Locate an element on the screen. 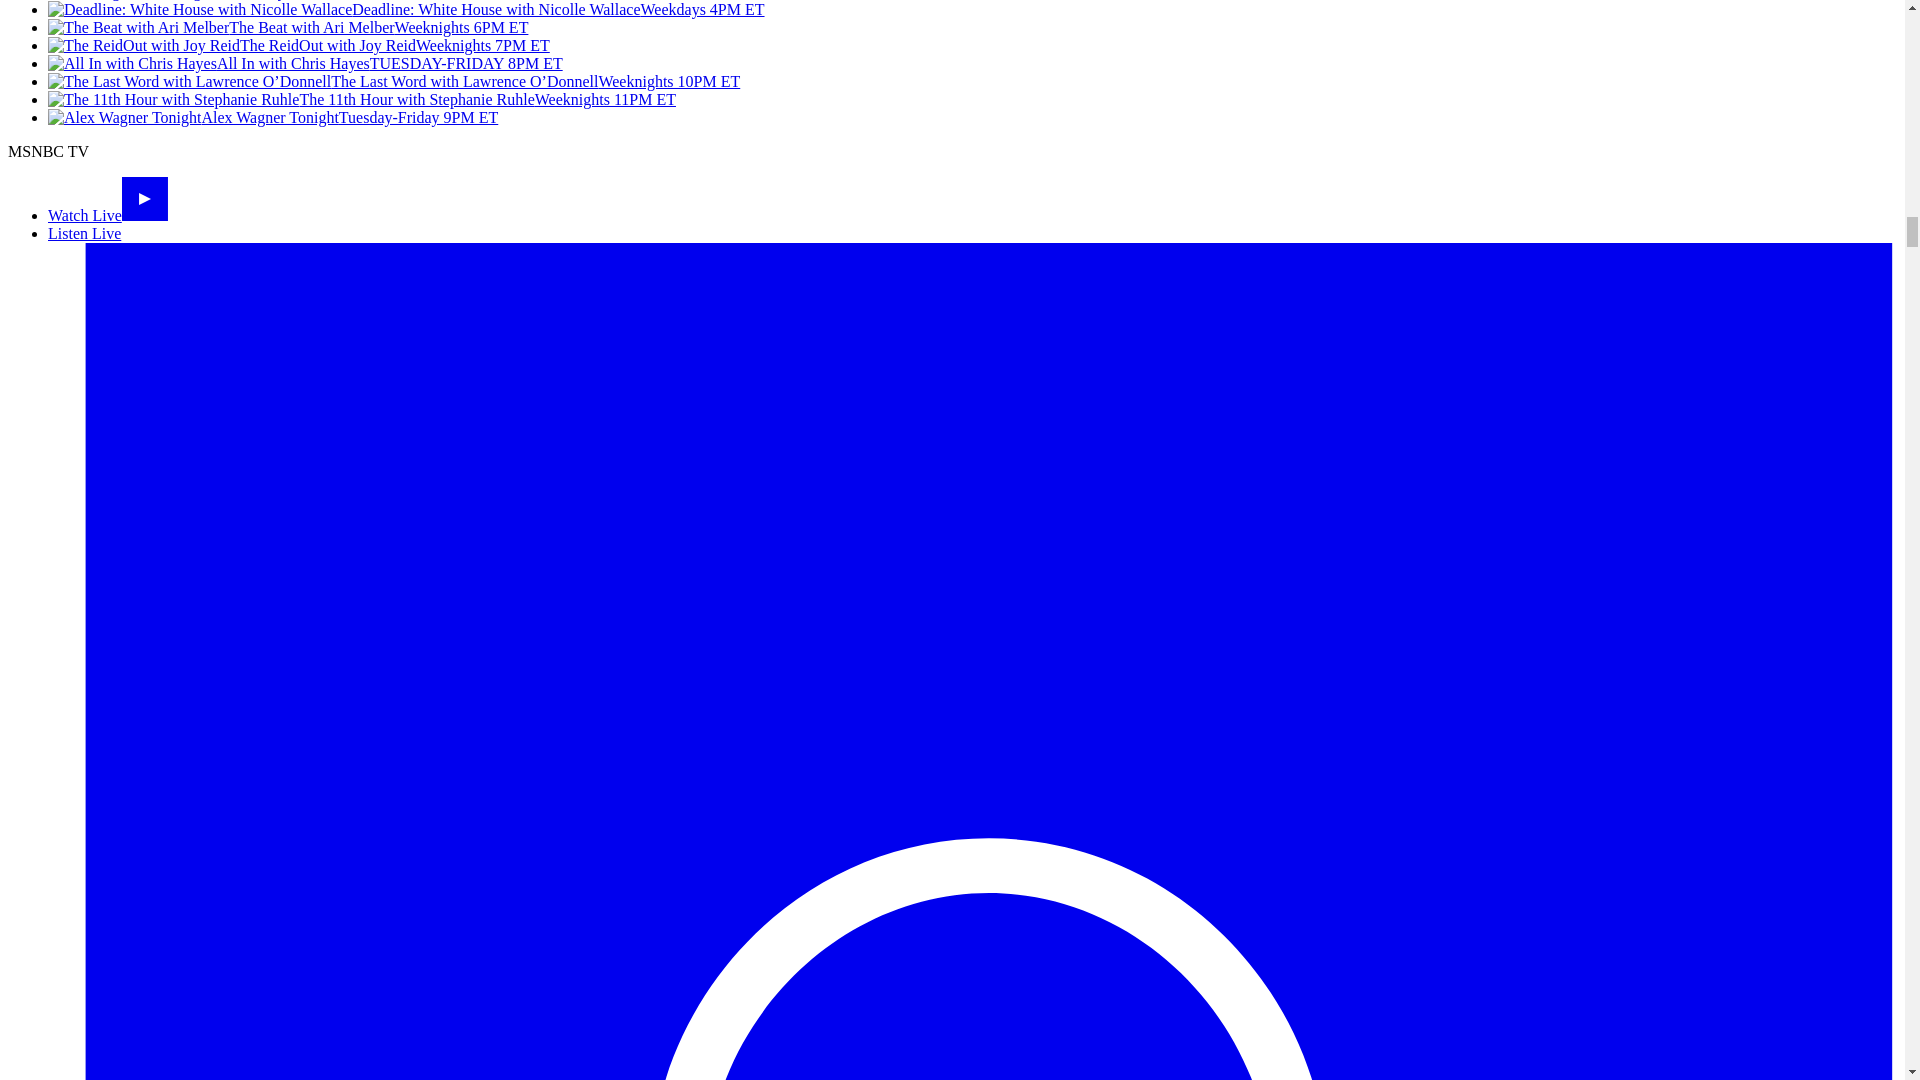 This screenshot has height=1080, width=1920. The Beat with Ari MelberWeeknights 6PM ET is located at coordinates (288, 27).